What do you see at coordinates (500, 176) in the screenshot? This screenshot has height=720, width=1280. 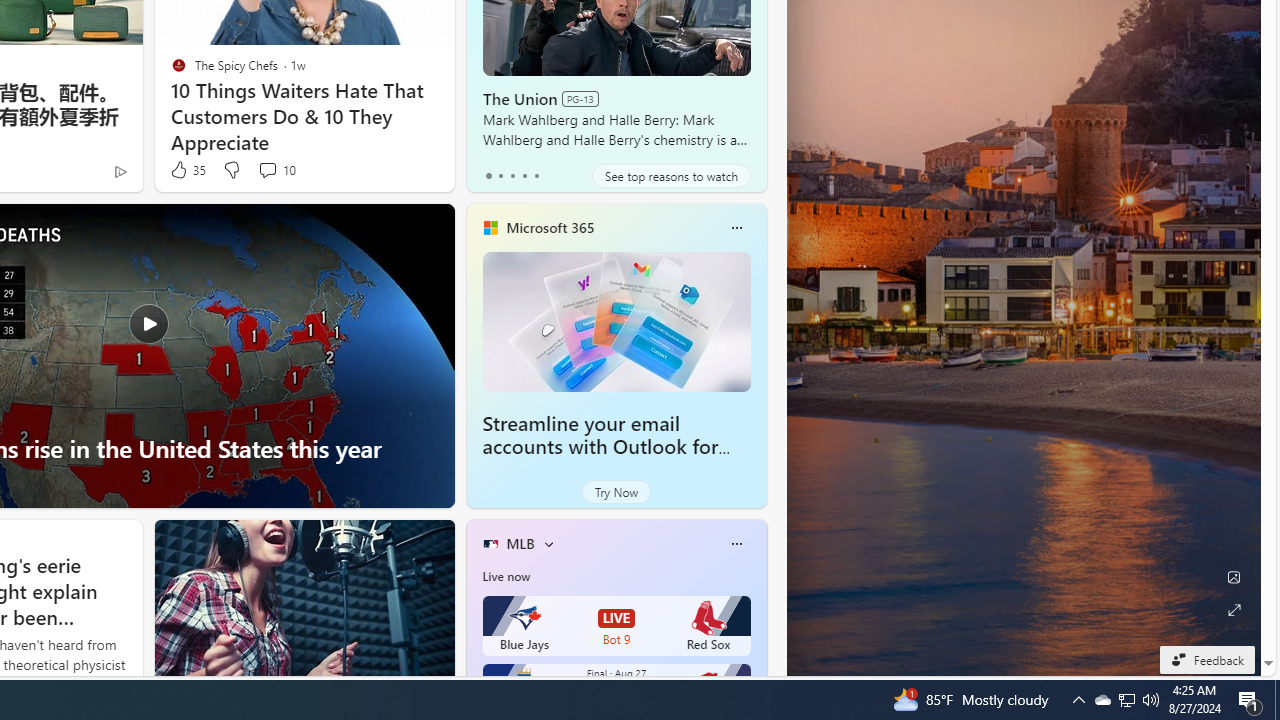 I see `tab-1` at bounding box center [500, 176].